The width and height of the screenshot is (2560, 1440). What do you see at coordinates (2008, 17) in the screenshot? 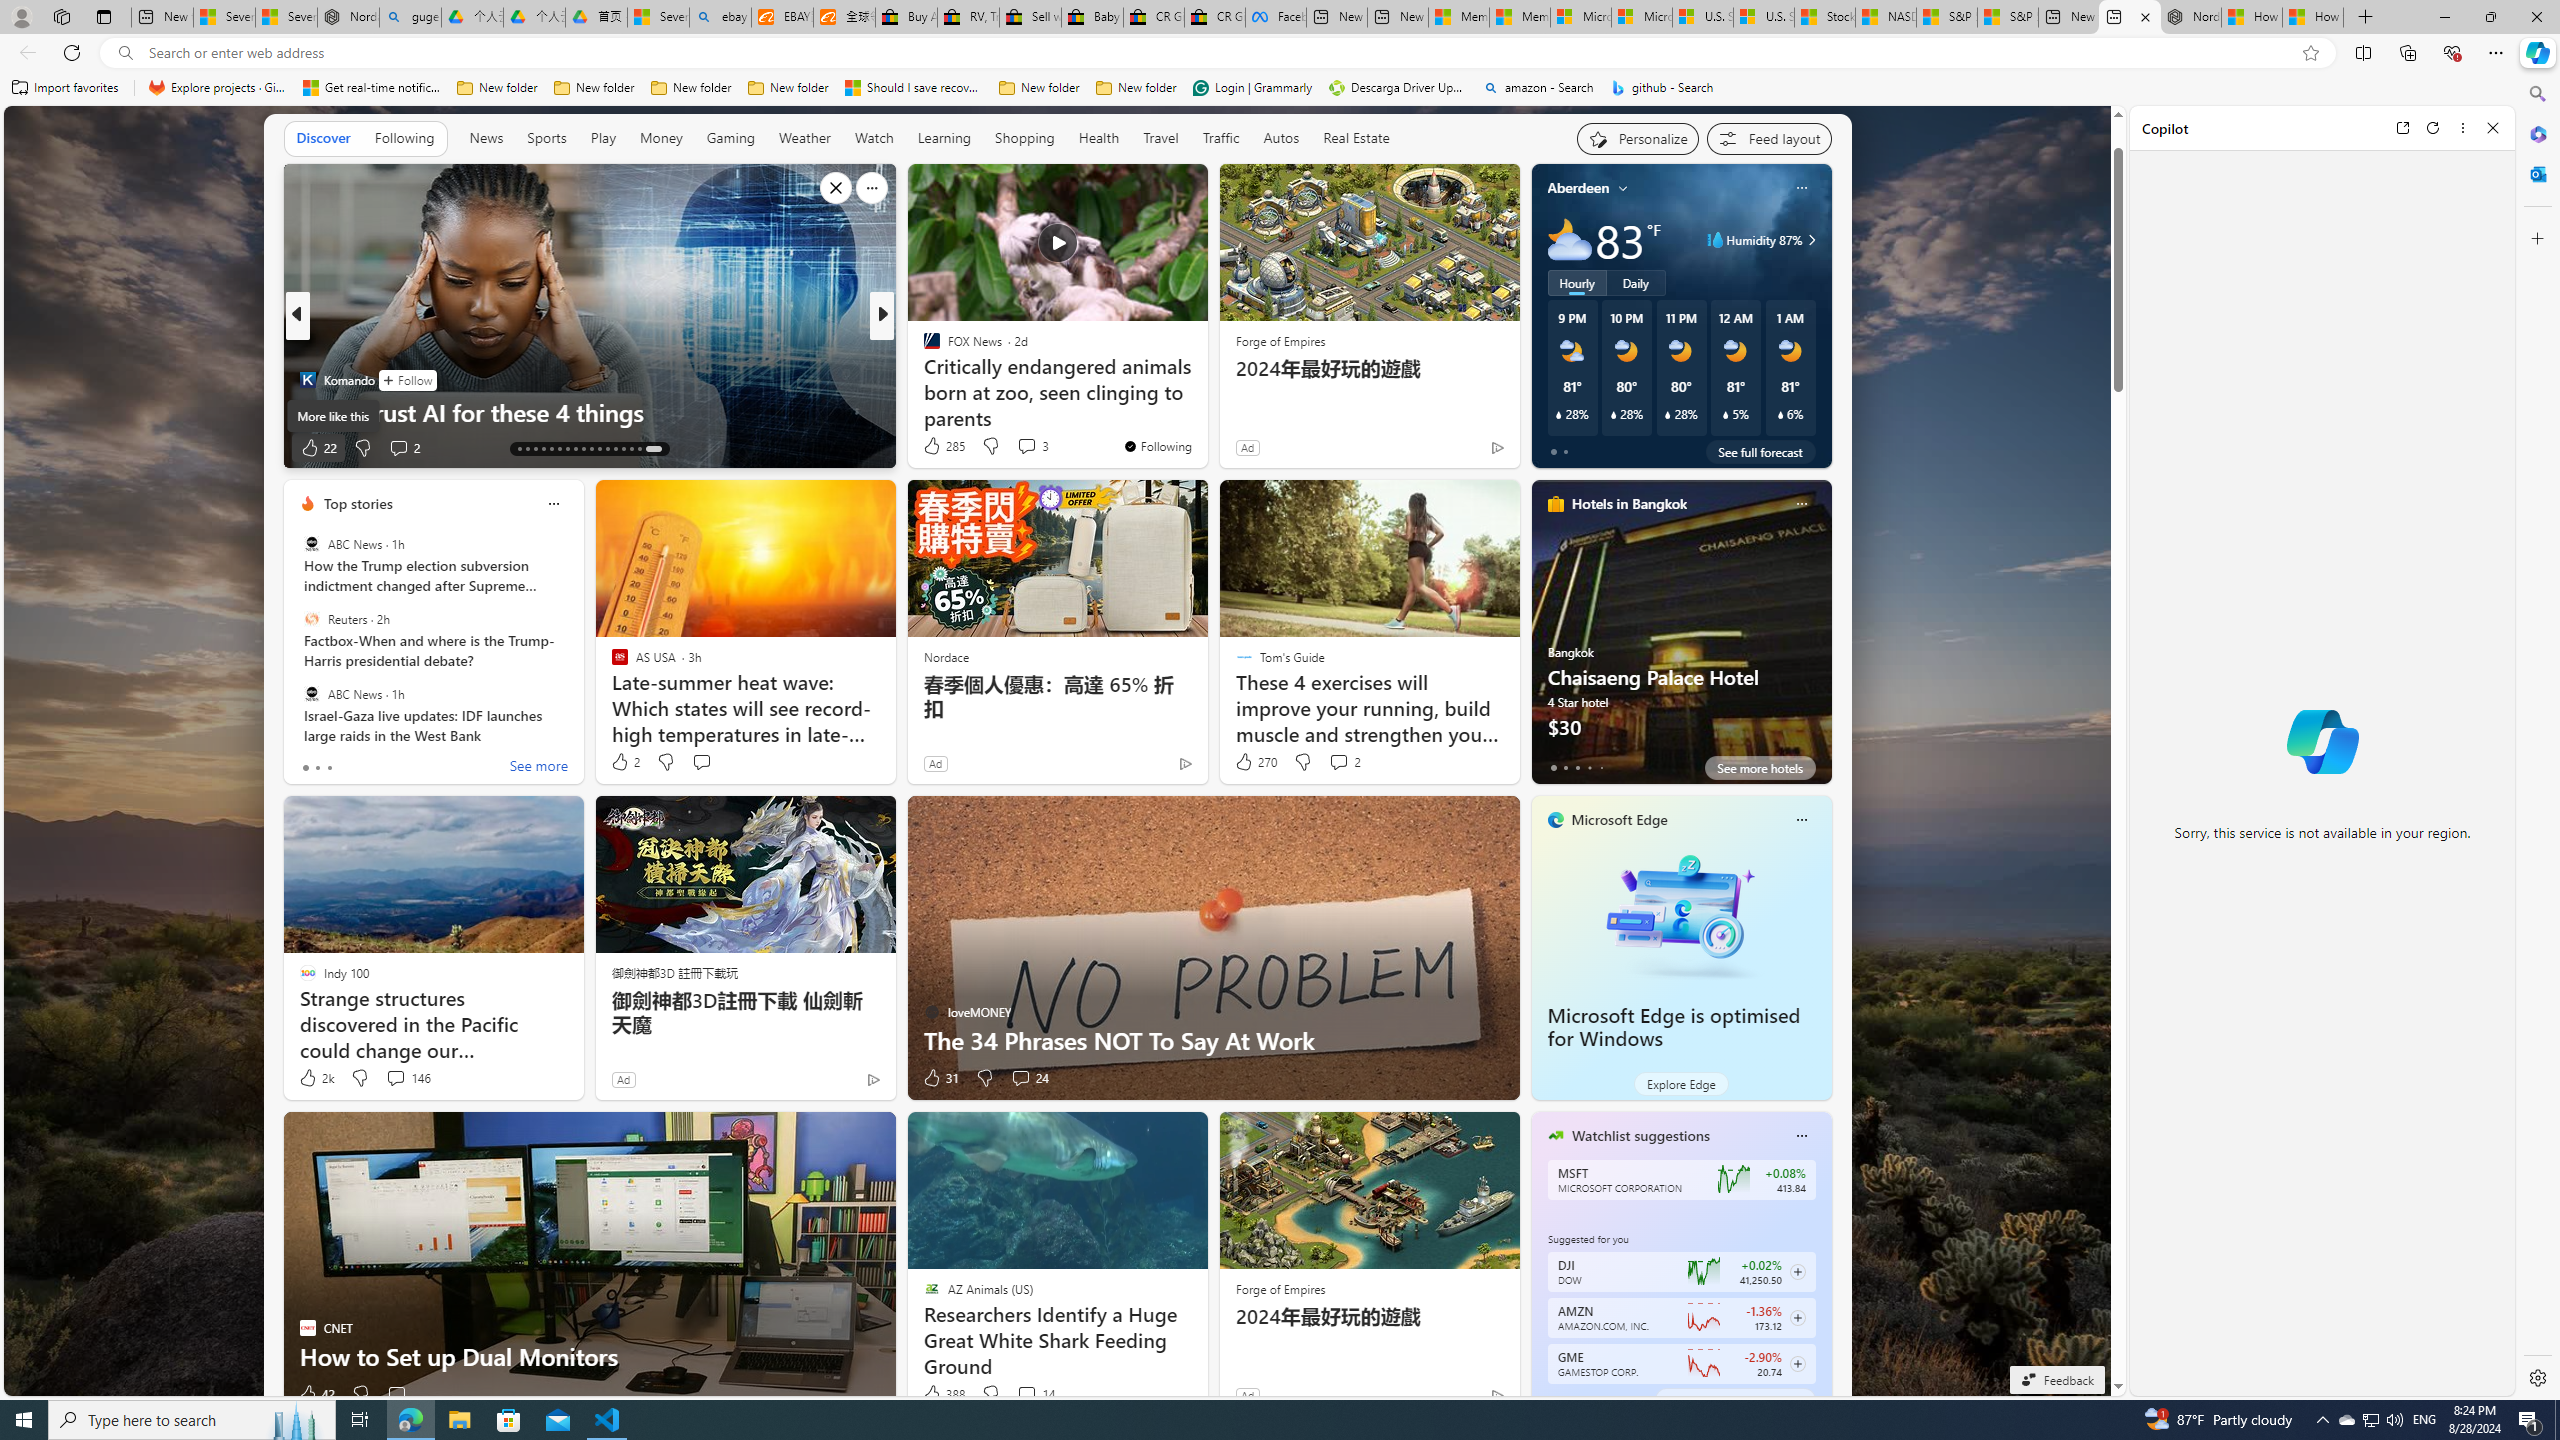
I see `S&P 500, Nasdaq end lower, weighed by Nvidia dip | Watch` at bounding box center [2008, 17].